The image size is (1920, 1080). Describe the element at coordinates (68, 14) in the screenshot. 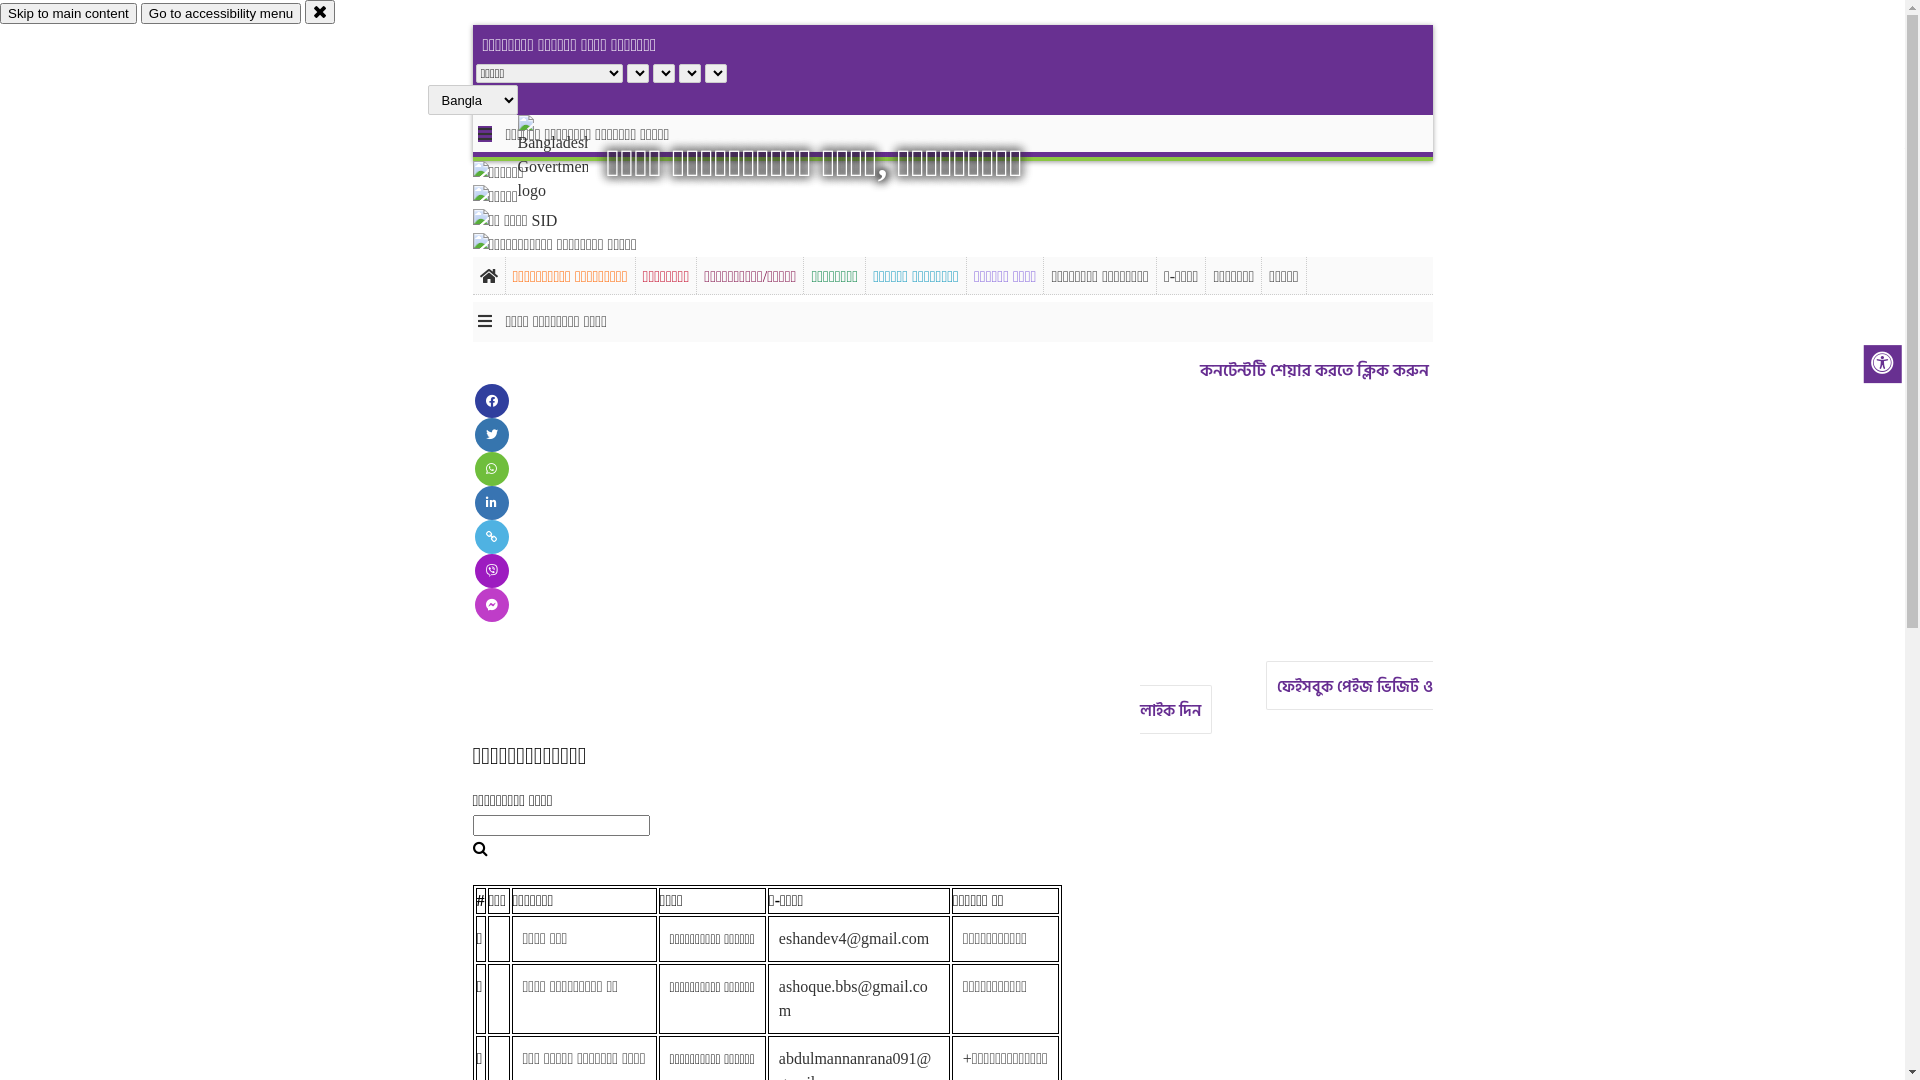

I see `Skip to main content` at that location.